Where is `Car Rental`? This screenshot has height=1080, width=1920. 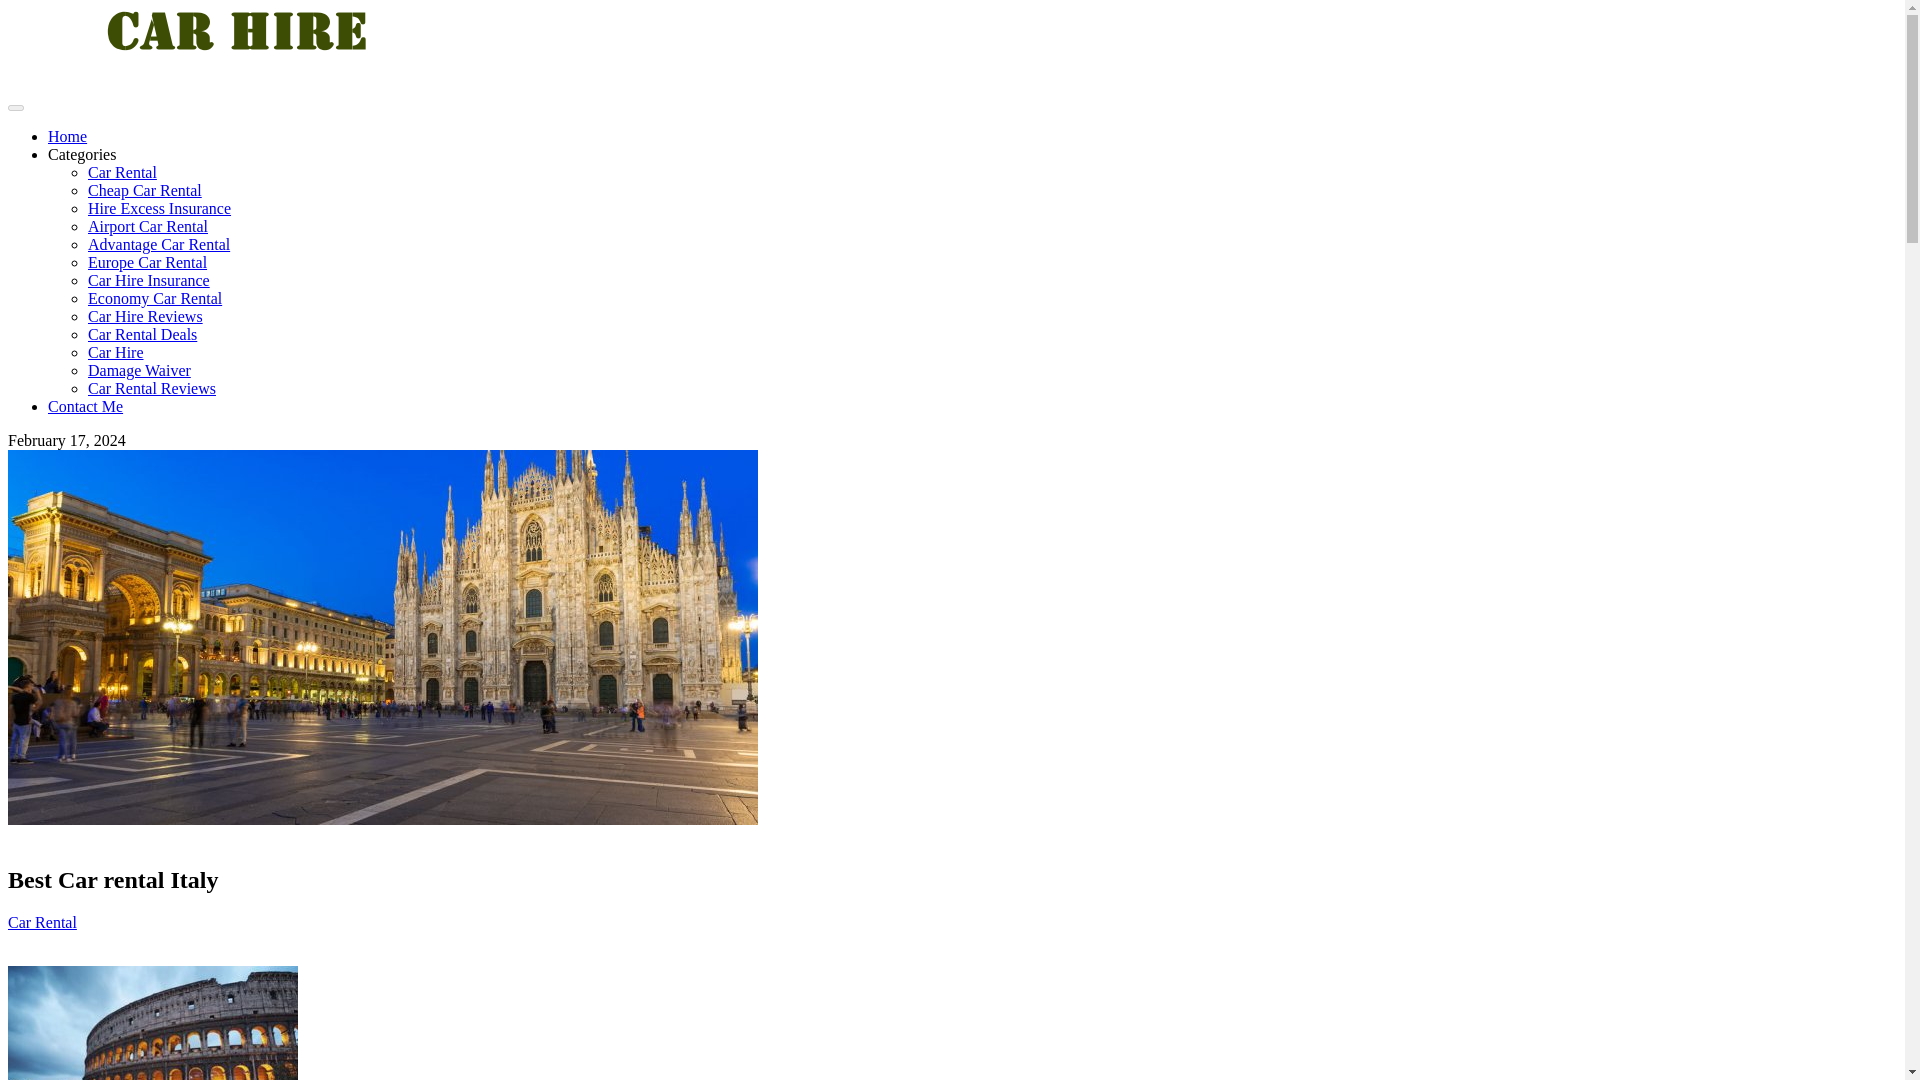 Car Rental is located at coordinates (122, 172).